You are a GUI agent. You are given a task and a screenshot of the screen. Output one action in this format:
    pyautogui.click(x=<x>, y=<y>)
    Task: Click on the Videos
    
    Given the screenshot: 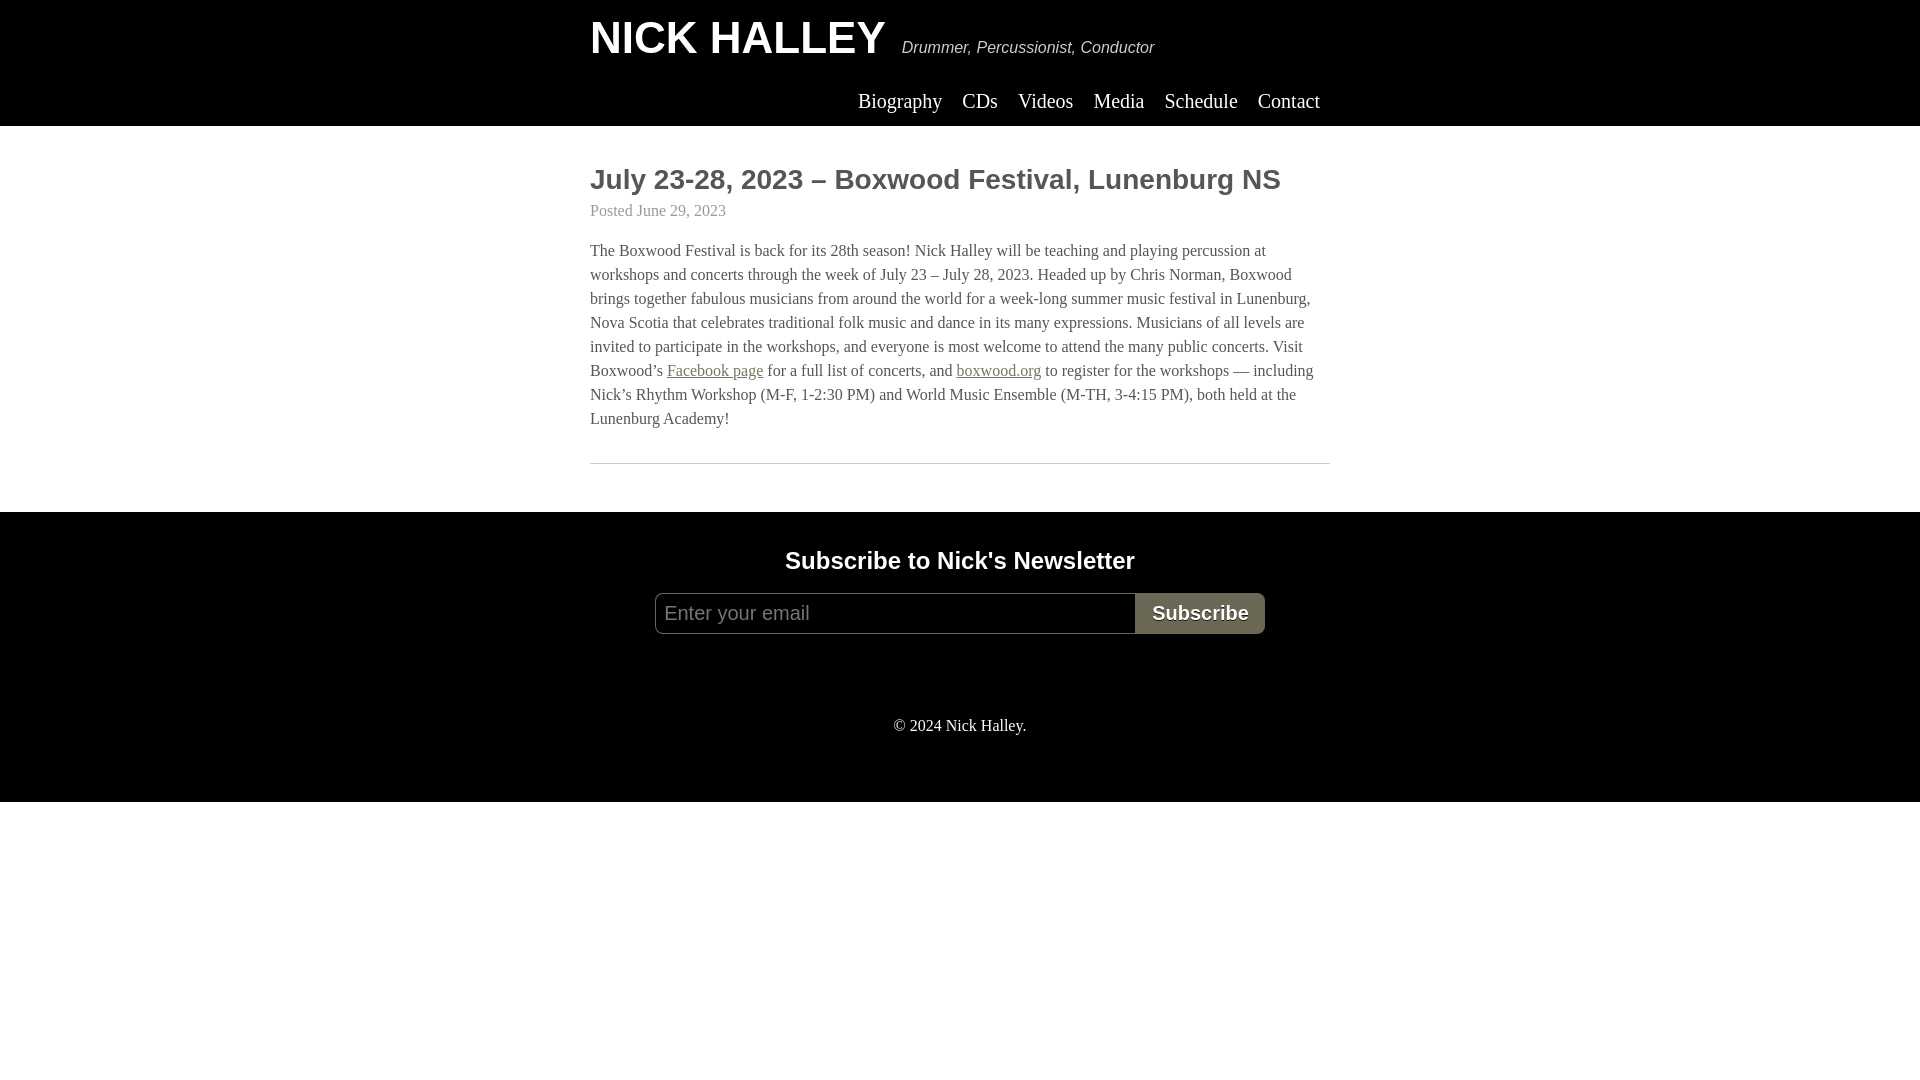 What is the action you would take?
    pyautogui.click(x=1045, y=100)
    